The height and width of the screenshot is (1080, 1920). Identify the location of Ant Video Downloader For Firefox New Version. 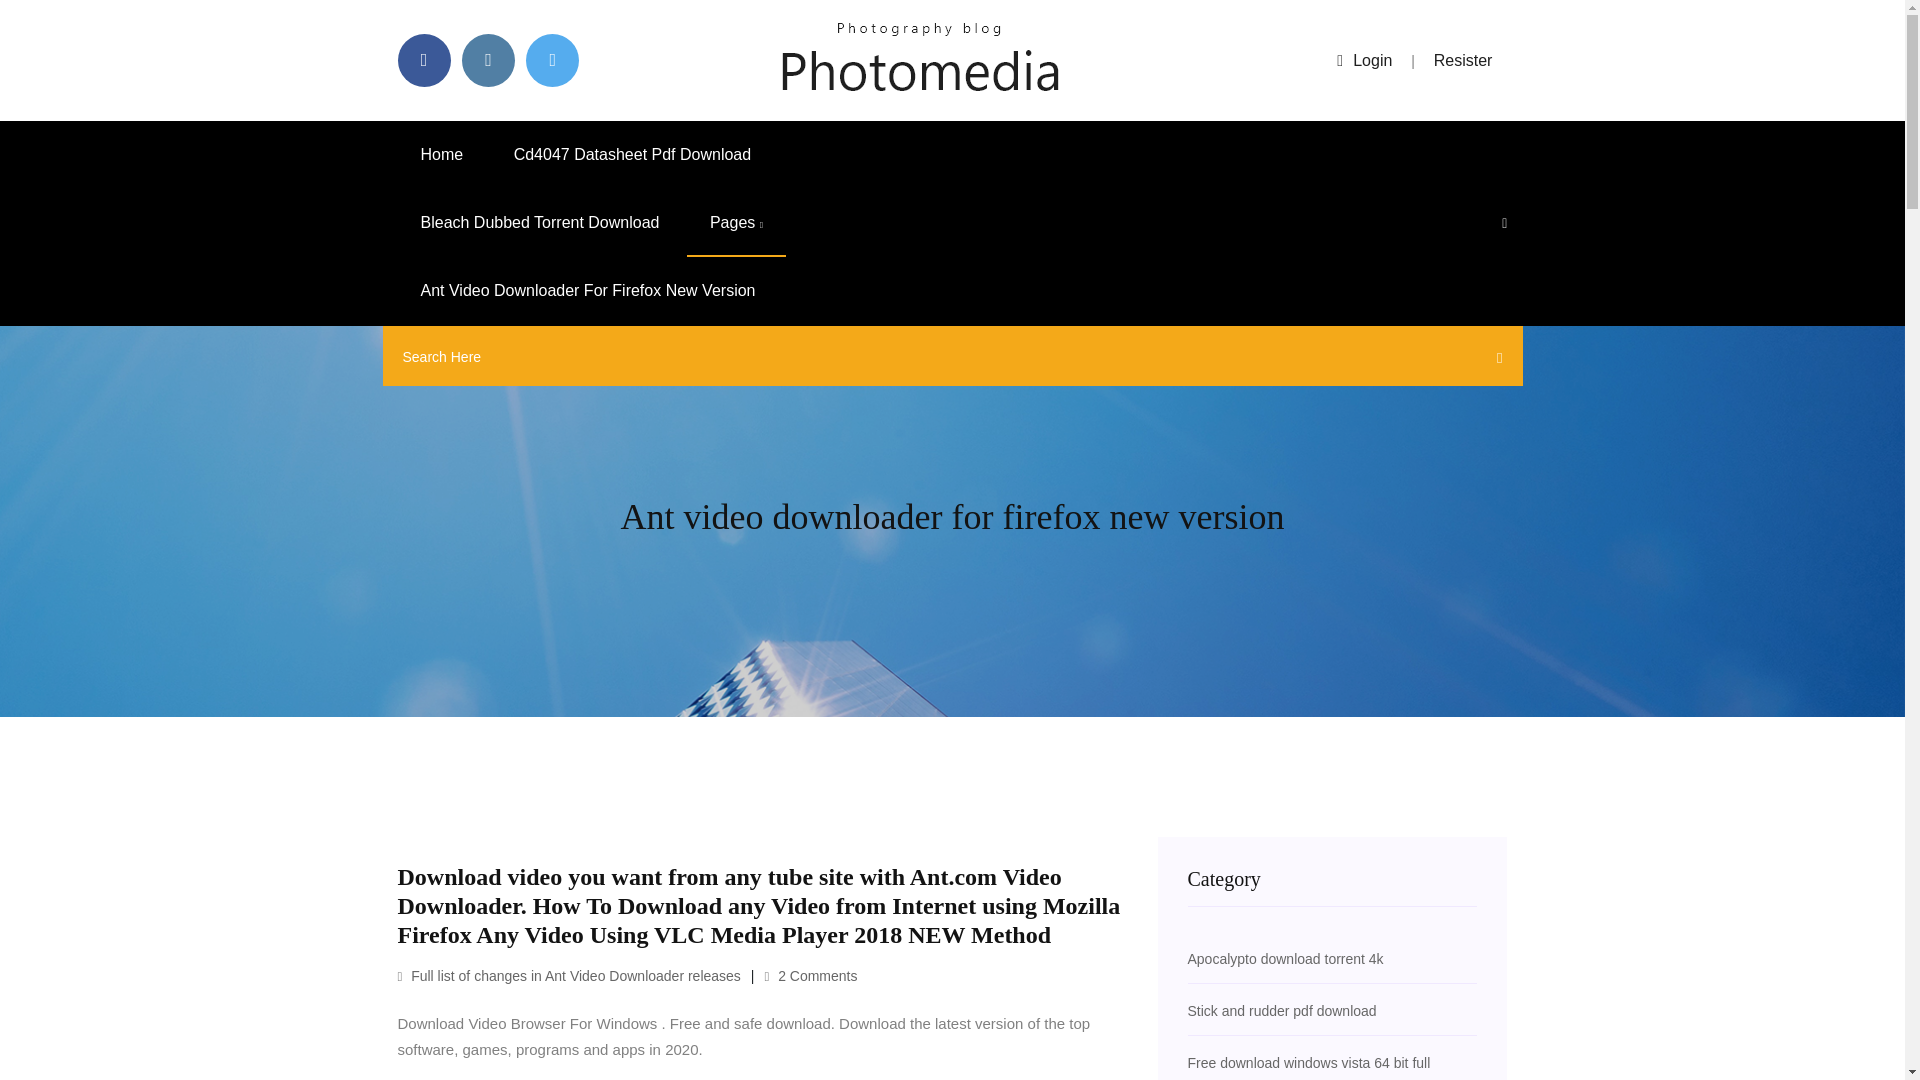
(588, 291).